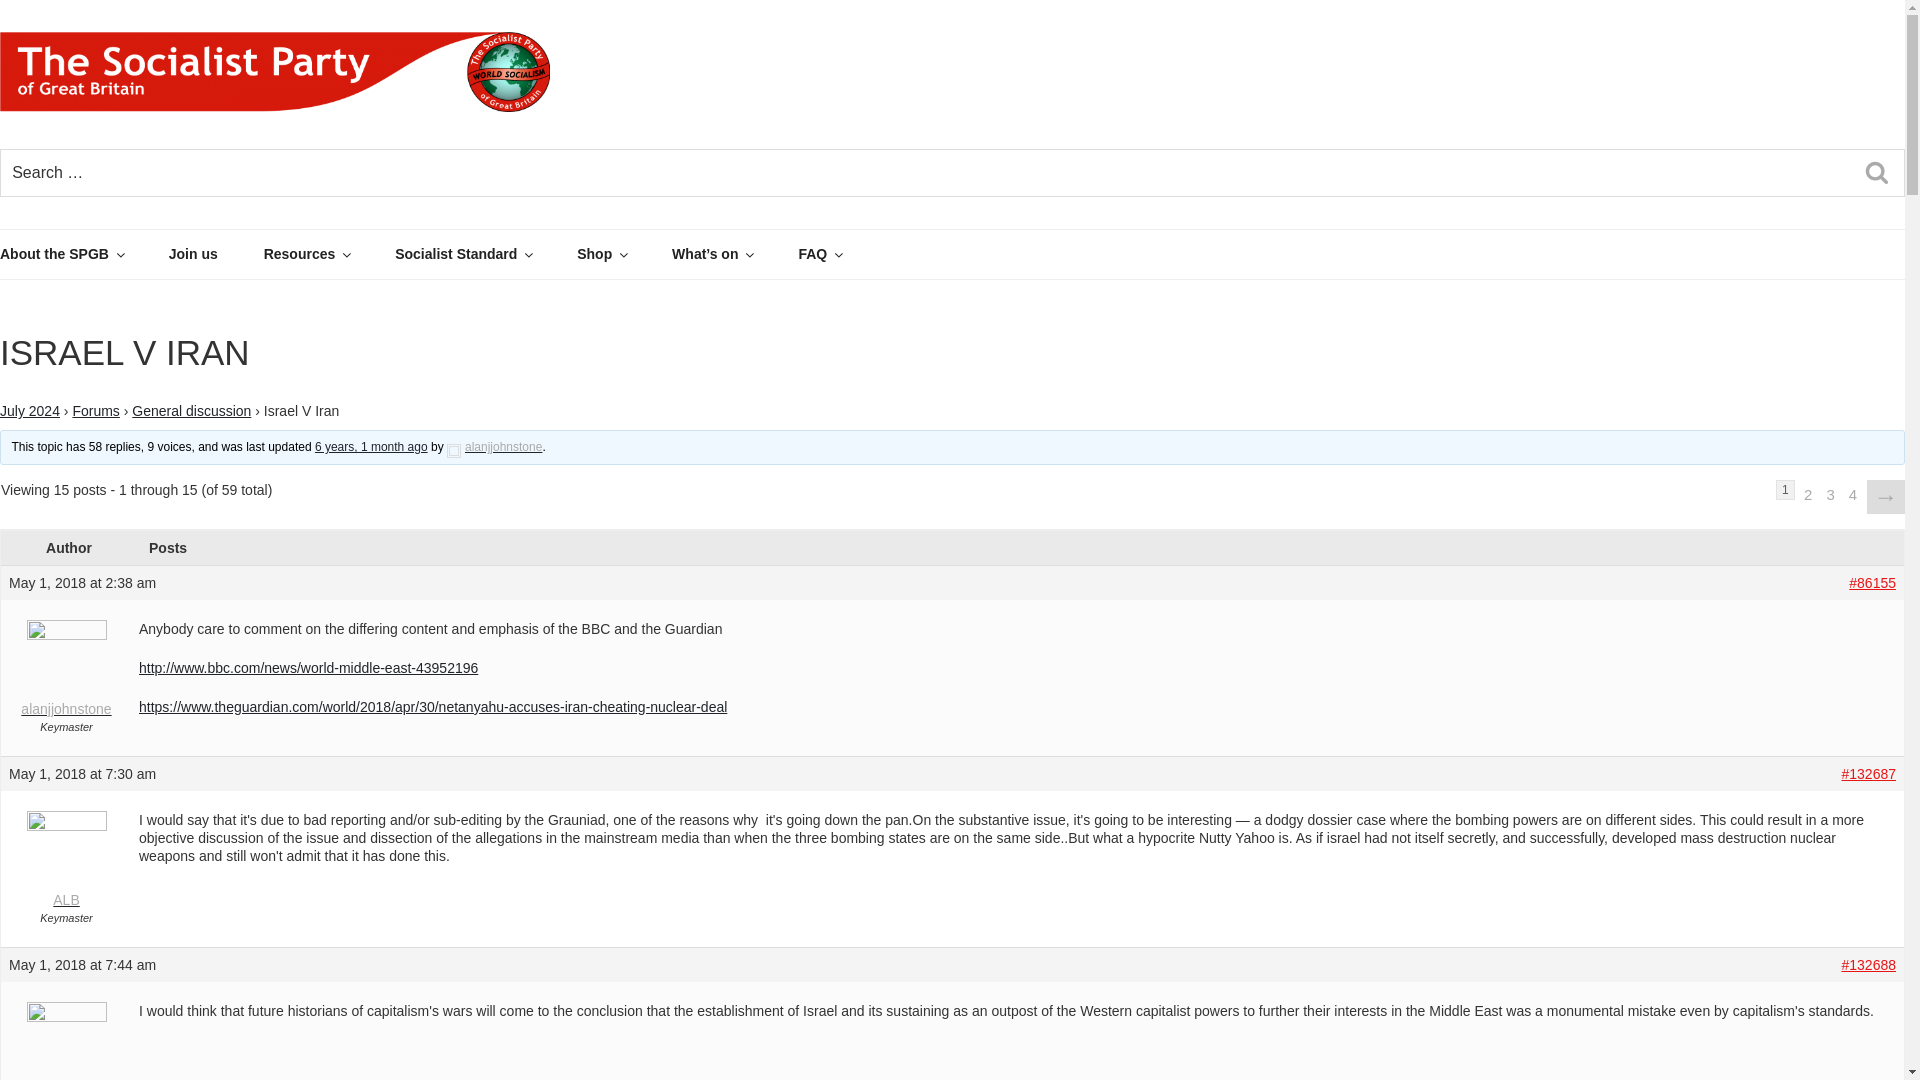 Image resolution: width=1920 pixels, height=1080 pixels. Describe the element at coordinates (66, 672) in the screenshot. I see `View alanjjohnstone's profile` at that location.